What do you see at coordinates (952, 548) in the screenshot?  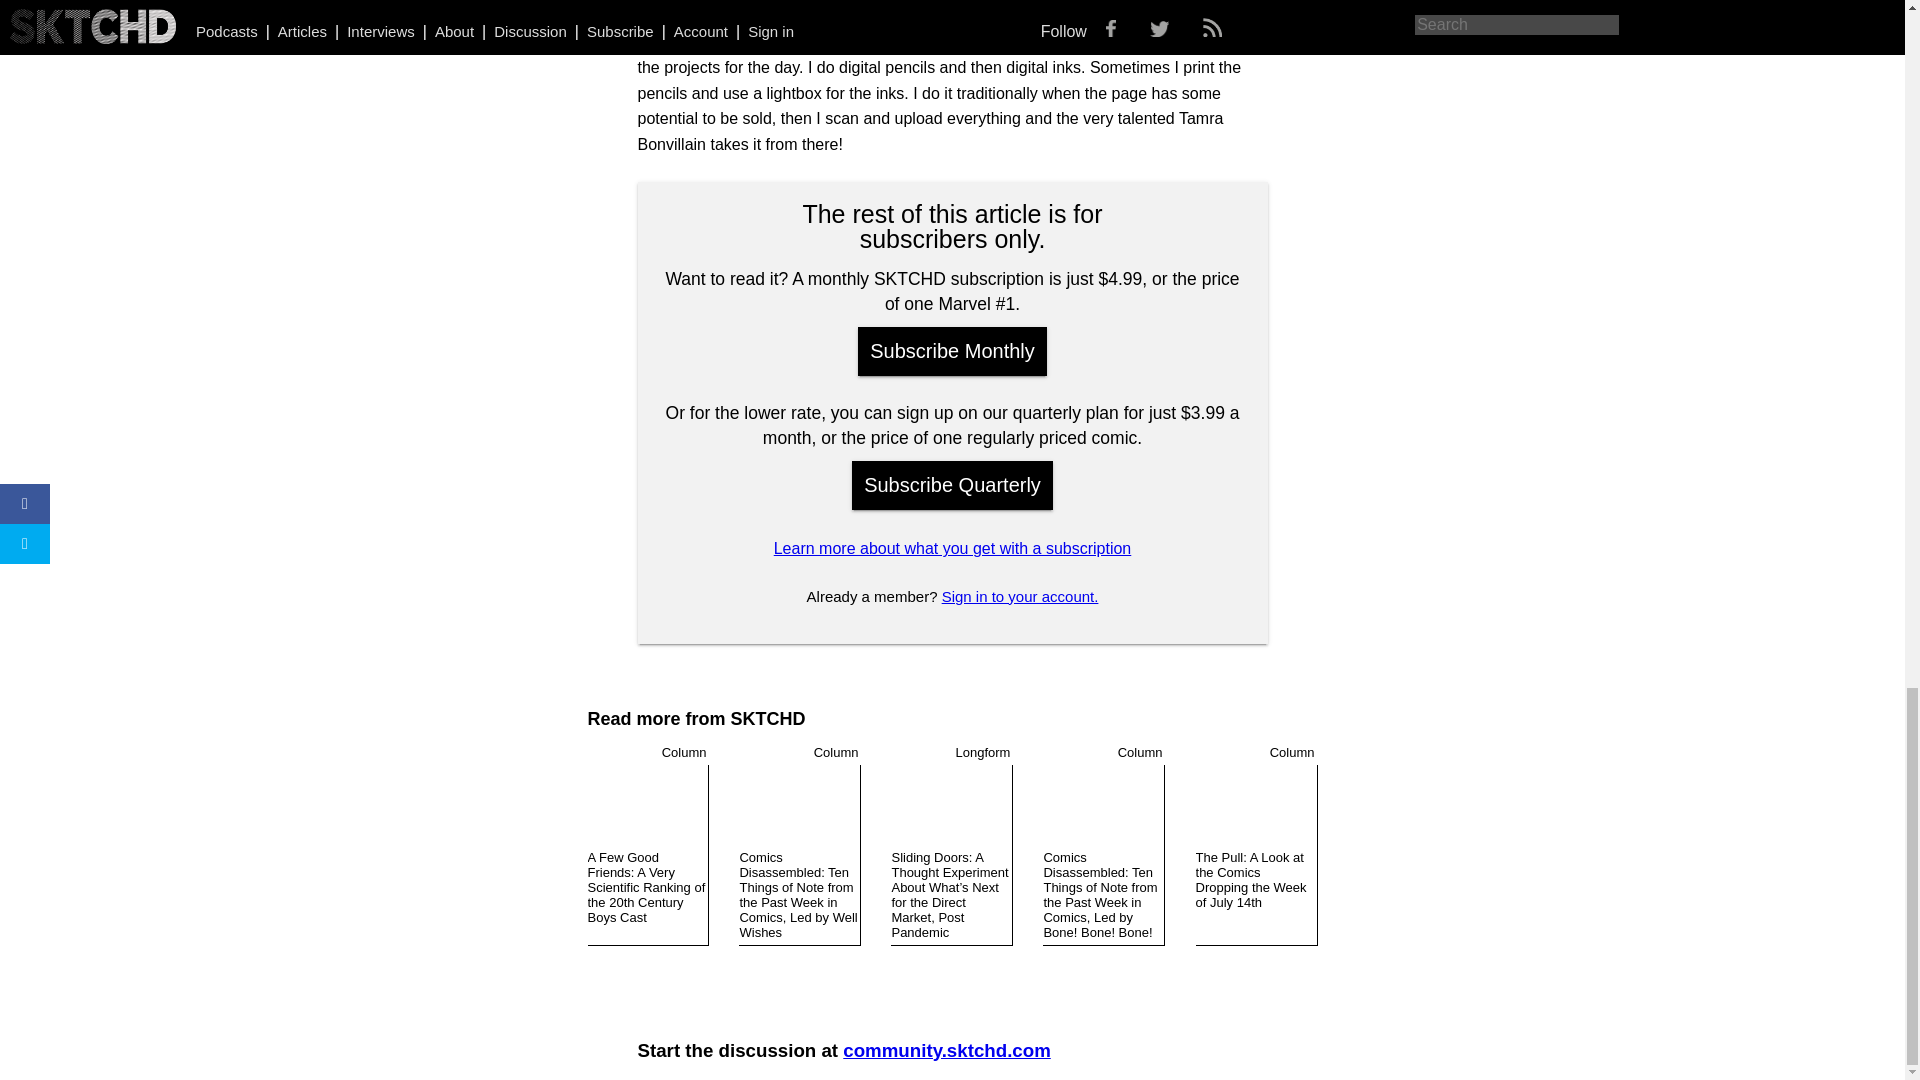 I see `Learn more about what you get with a subscription` at bounding box center [952, 548].